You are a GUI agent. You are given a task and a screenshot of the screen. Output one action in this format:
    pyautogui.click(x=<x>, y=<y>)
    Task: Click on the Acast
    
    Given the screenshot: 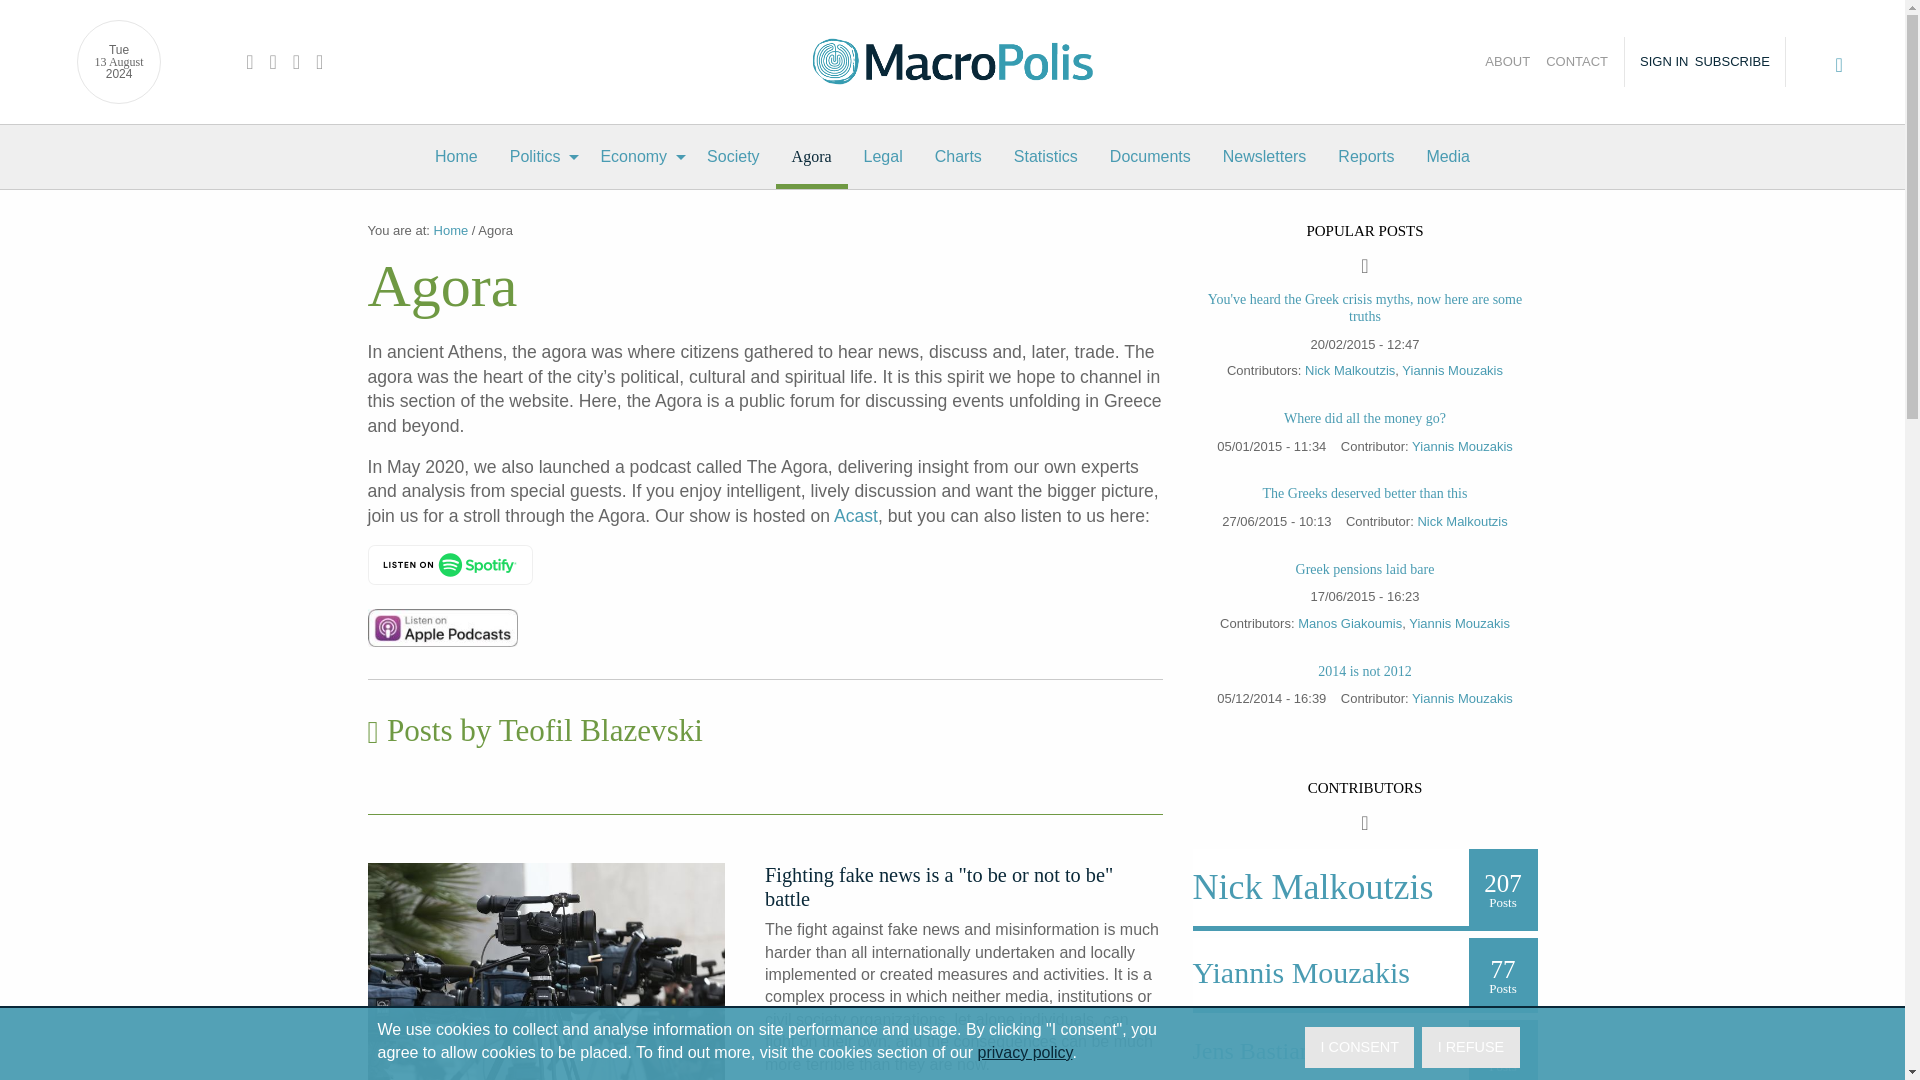 What is the action you would take?
    pyautogui.click(x=855, y=516)
    